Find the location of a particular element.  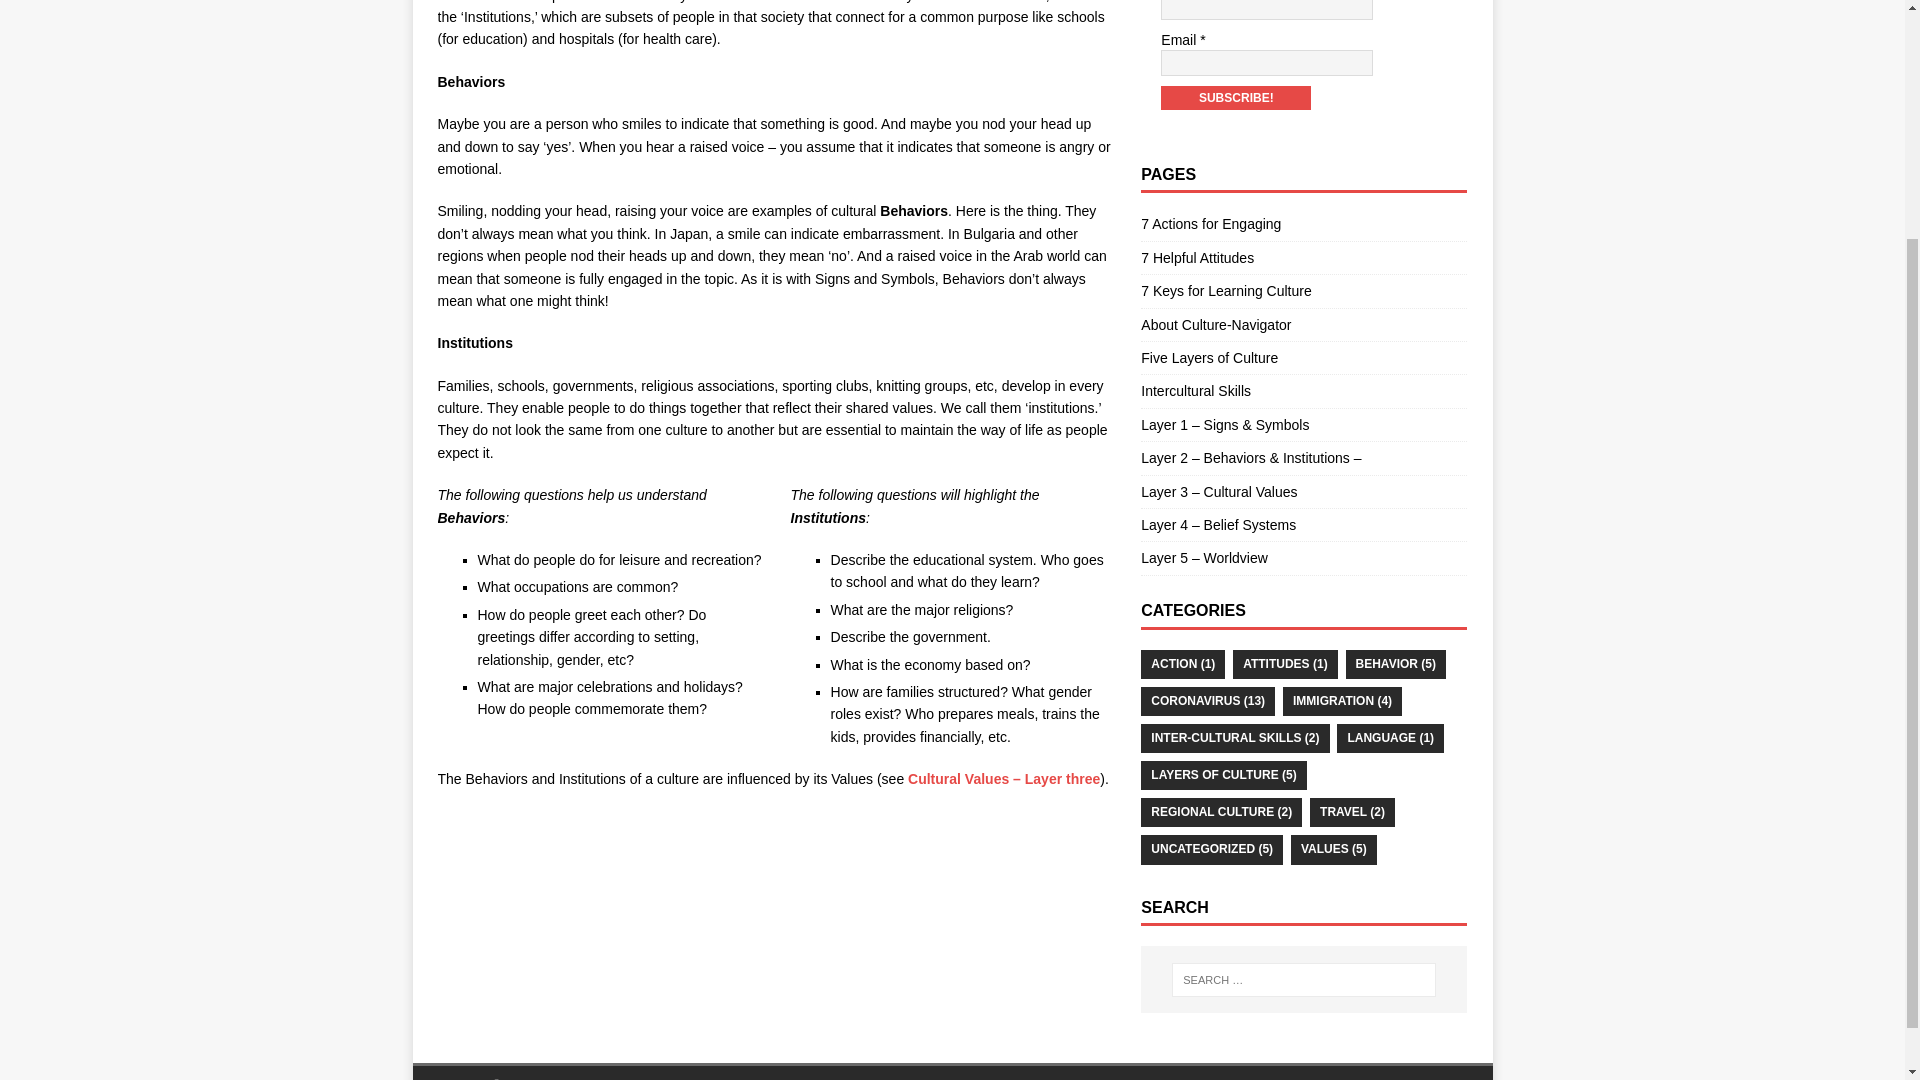

Subscribe! is located at coordinates (1236, 98).